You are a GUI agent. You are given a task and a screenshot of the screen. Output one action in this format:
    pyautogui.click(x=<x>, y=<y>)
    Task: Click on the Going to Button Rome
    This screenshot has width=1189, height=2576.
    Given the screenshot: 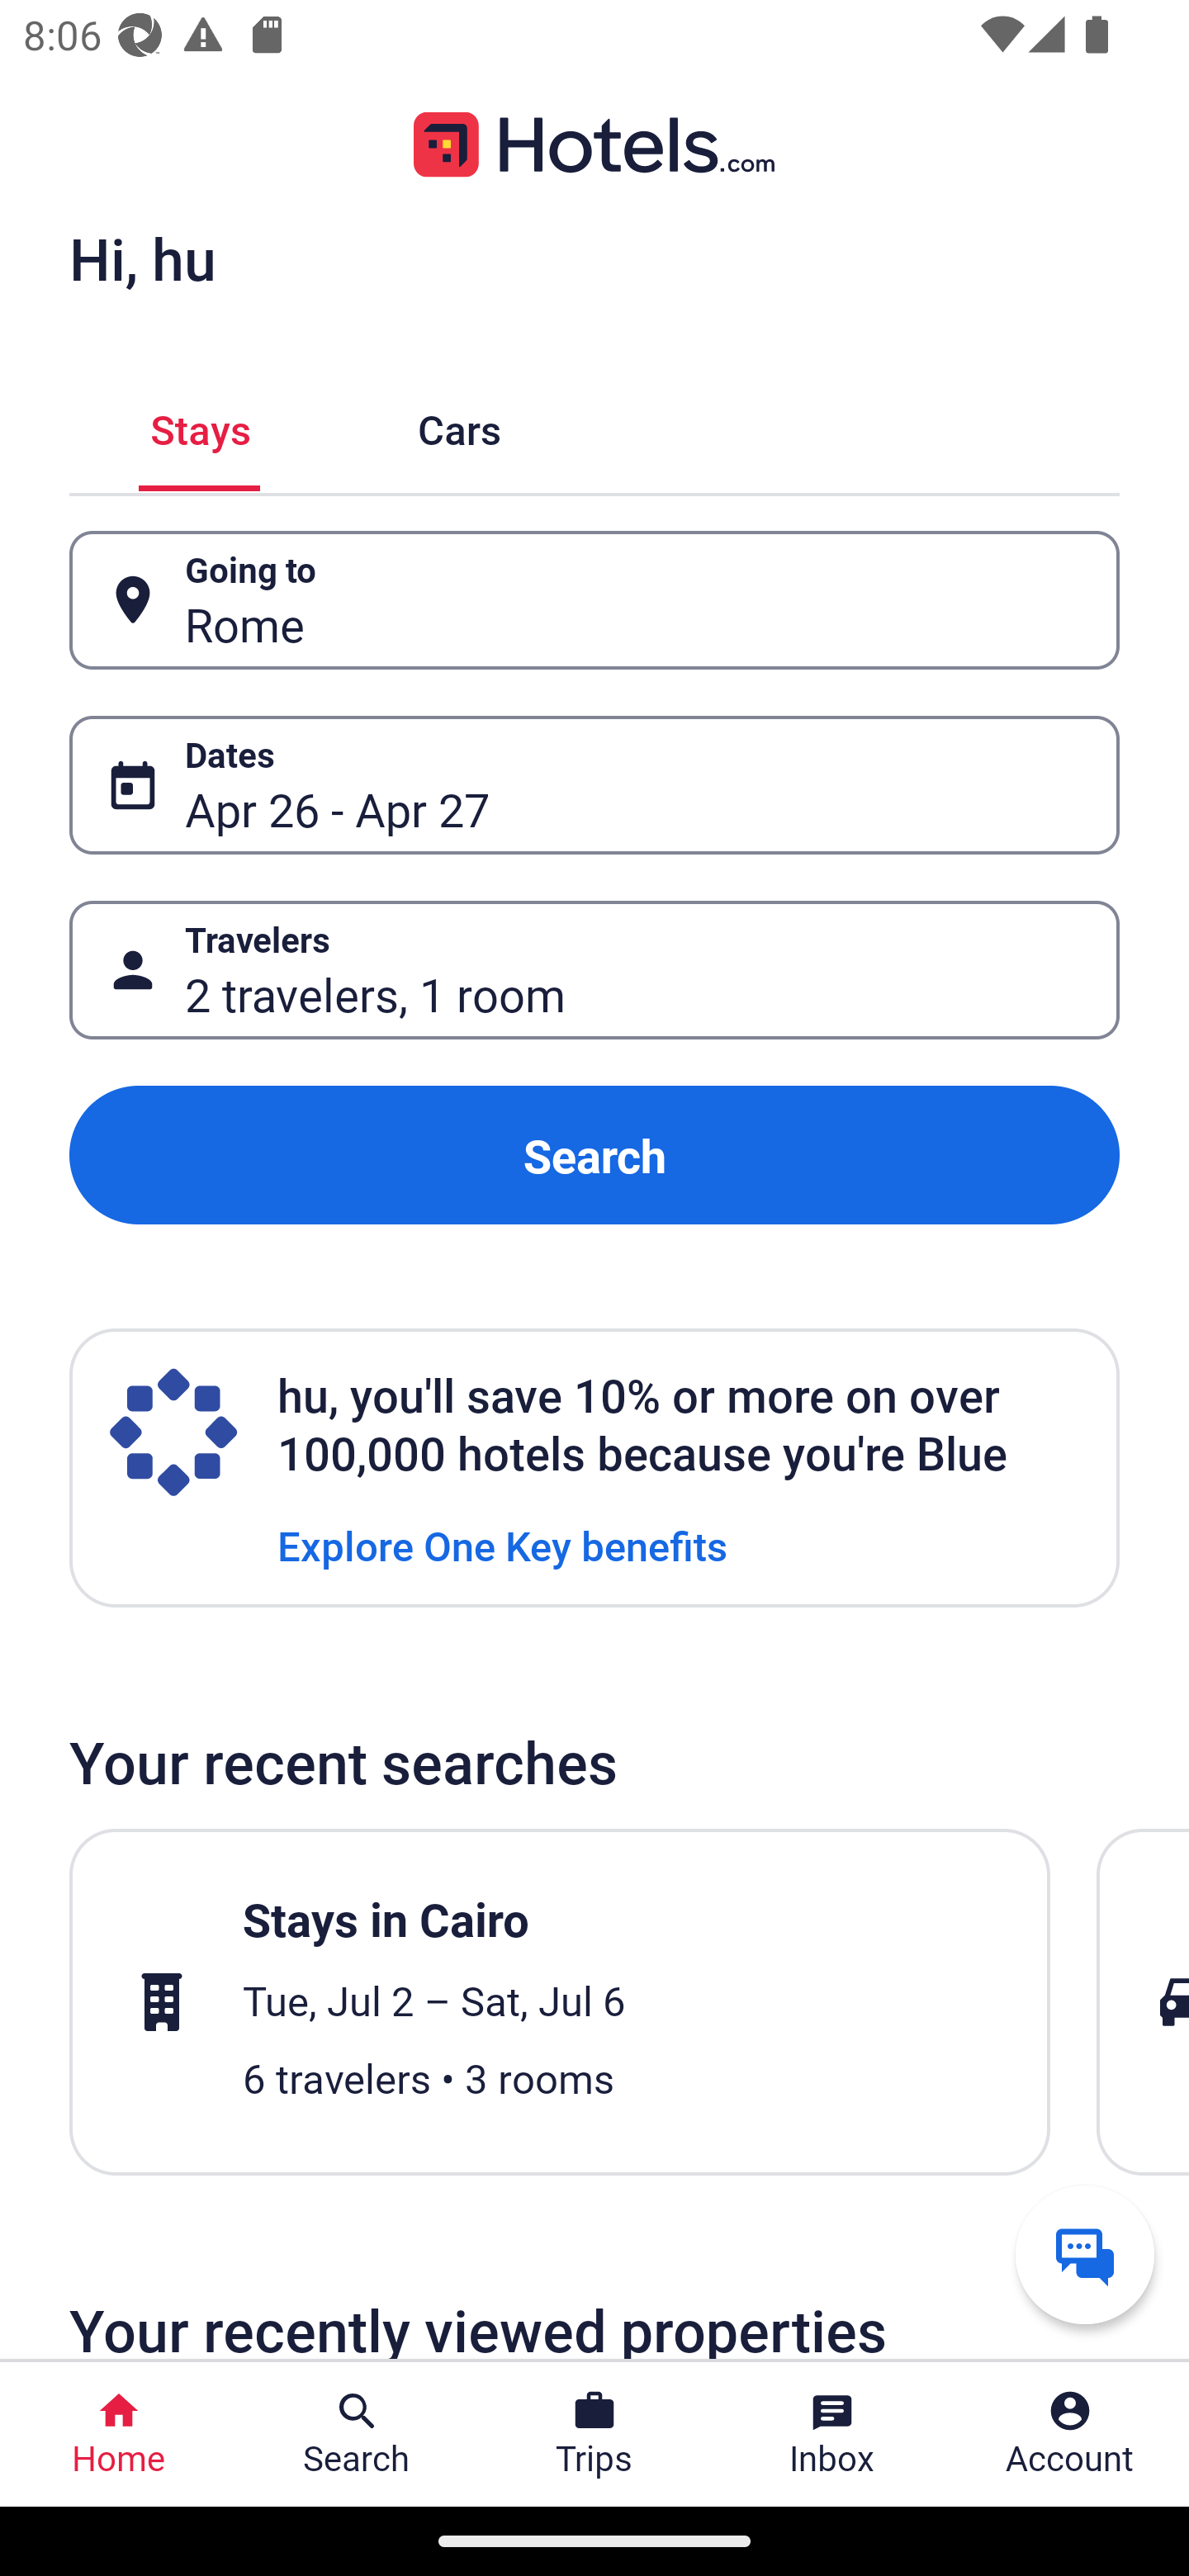 What is the action you would take?
    pyautogui.click(x=594, y=599)
    